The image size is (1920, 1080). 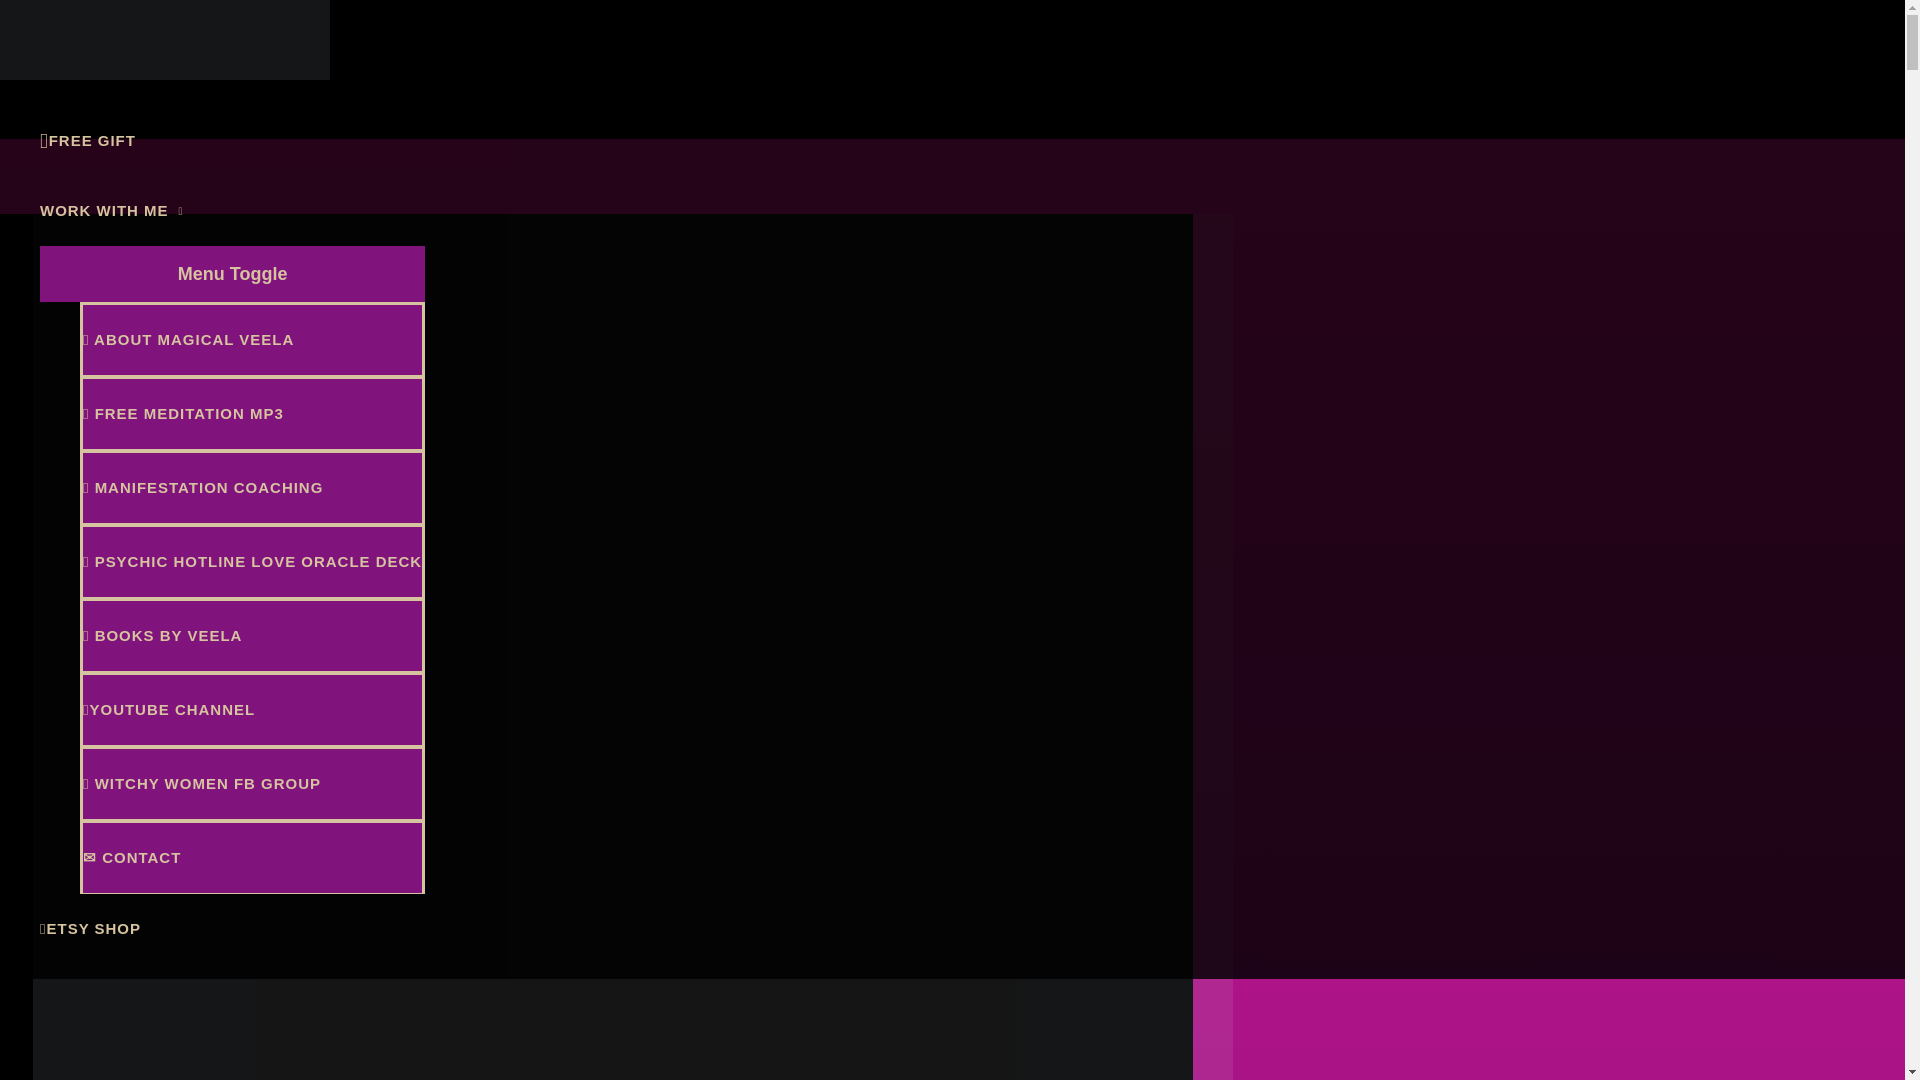 I want to click on Menu Toggle, so click(x=232, y=274).